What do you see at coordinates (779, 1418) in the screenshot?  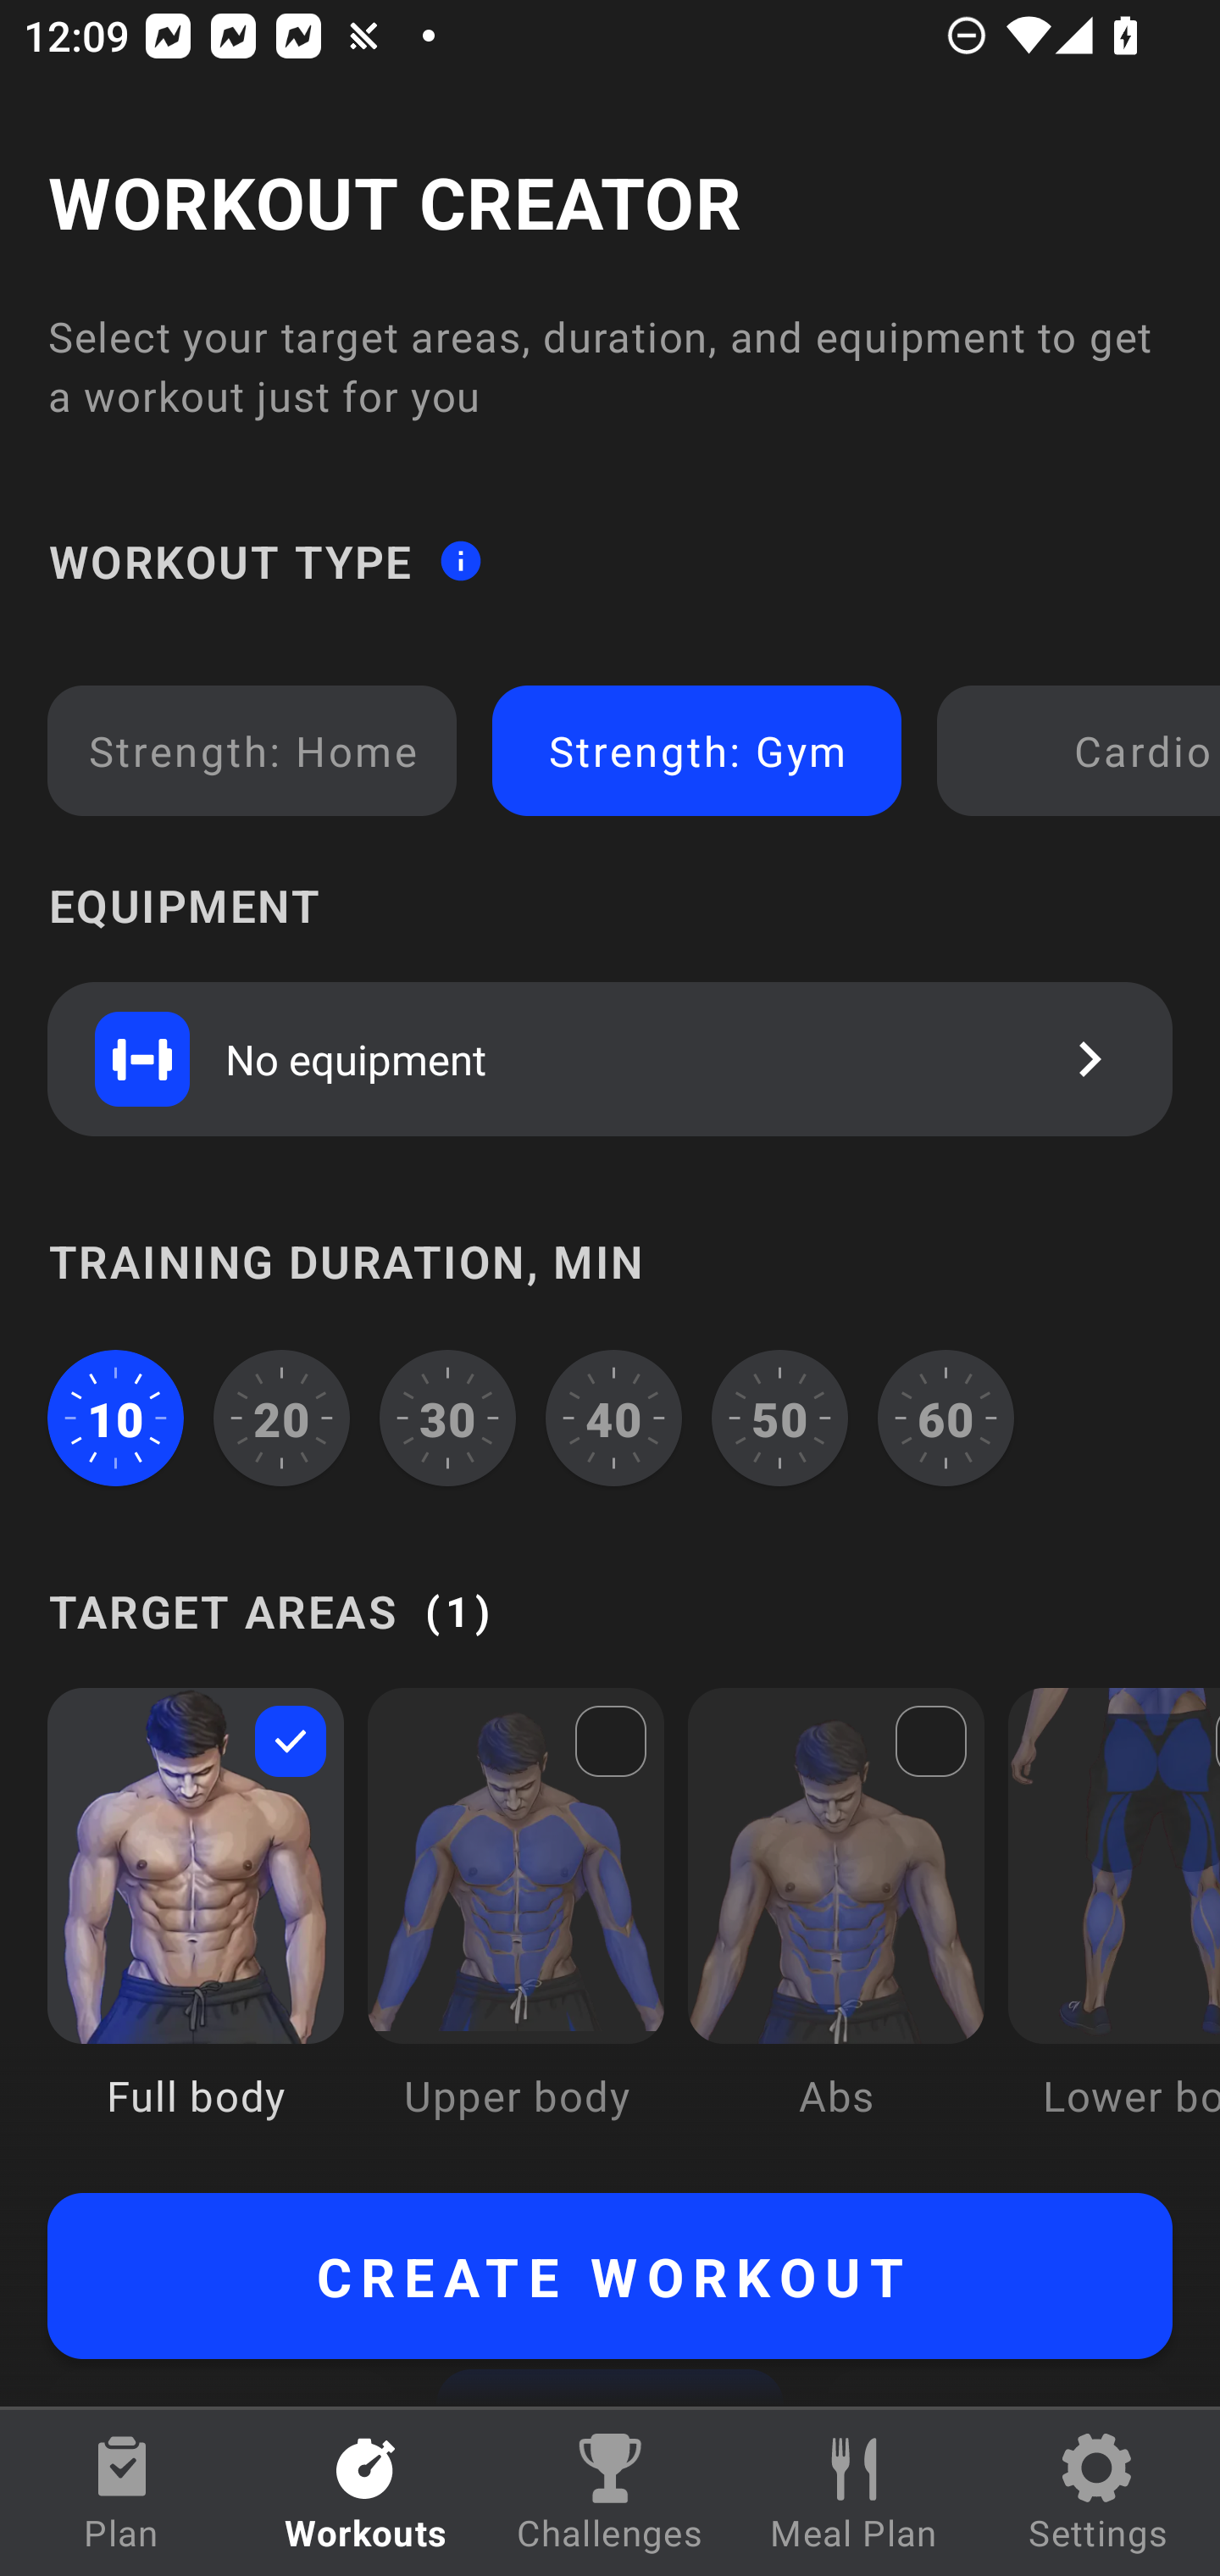 I see `50` at bounding box center [779, 1418].